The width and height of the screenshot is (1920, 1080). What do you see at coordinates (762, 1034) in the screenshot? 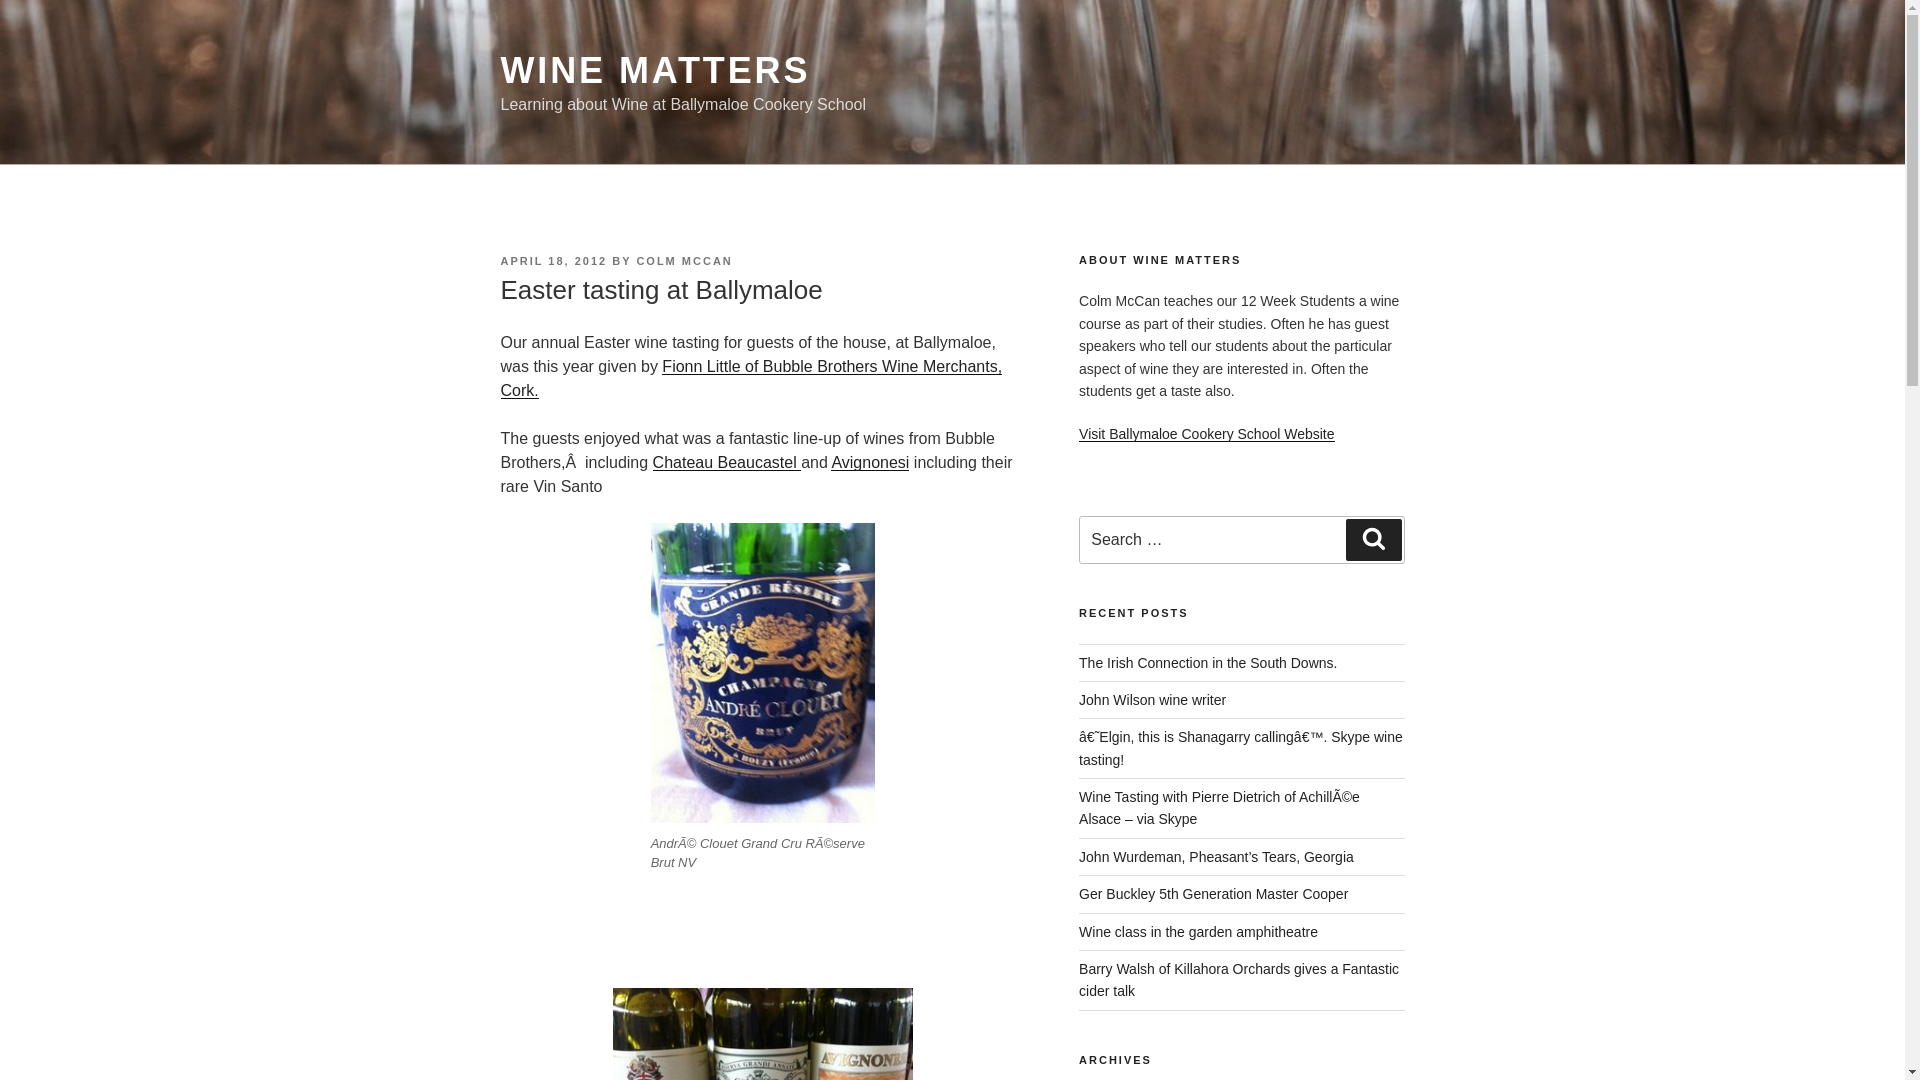
I see `Avignonesi line-up of red wines` at bounding box center [762, 1034].